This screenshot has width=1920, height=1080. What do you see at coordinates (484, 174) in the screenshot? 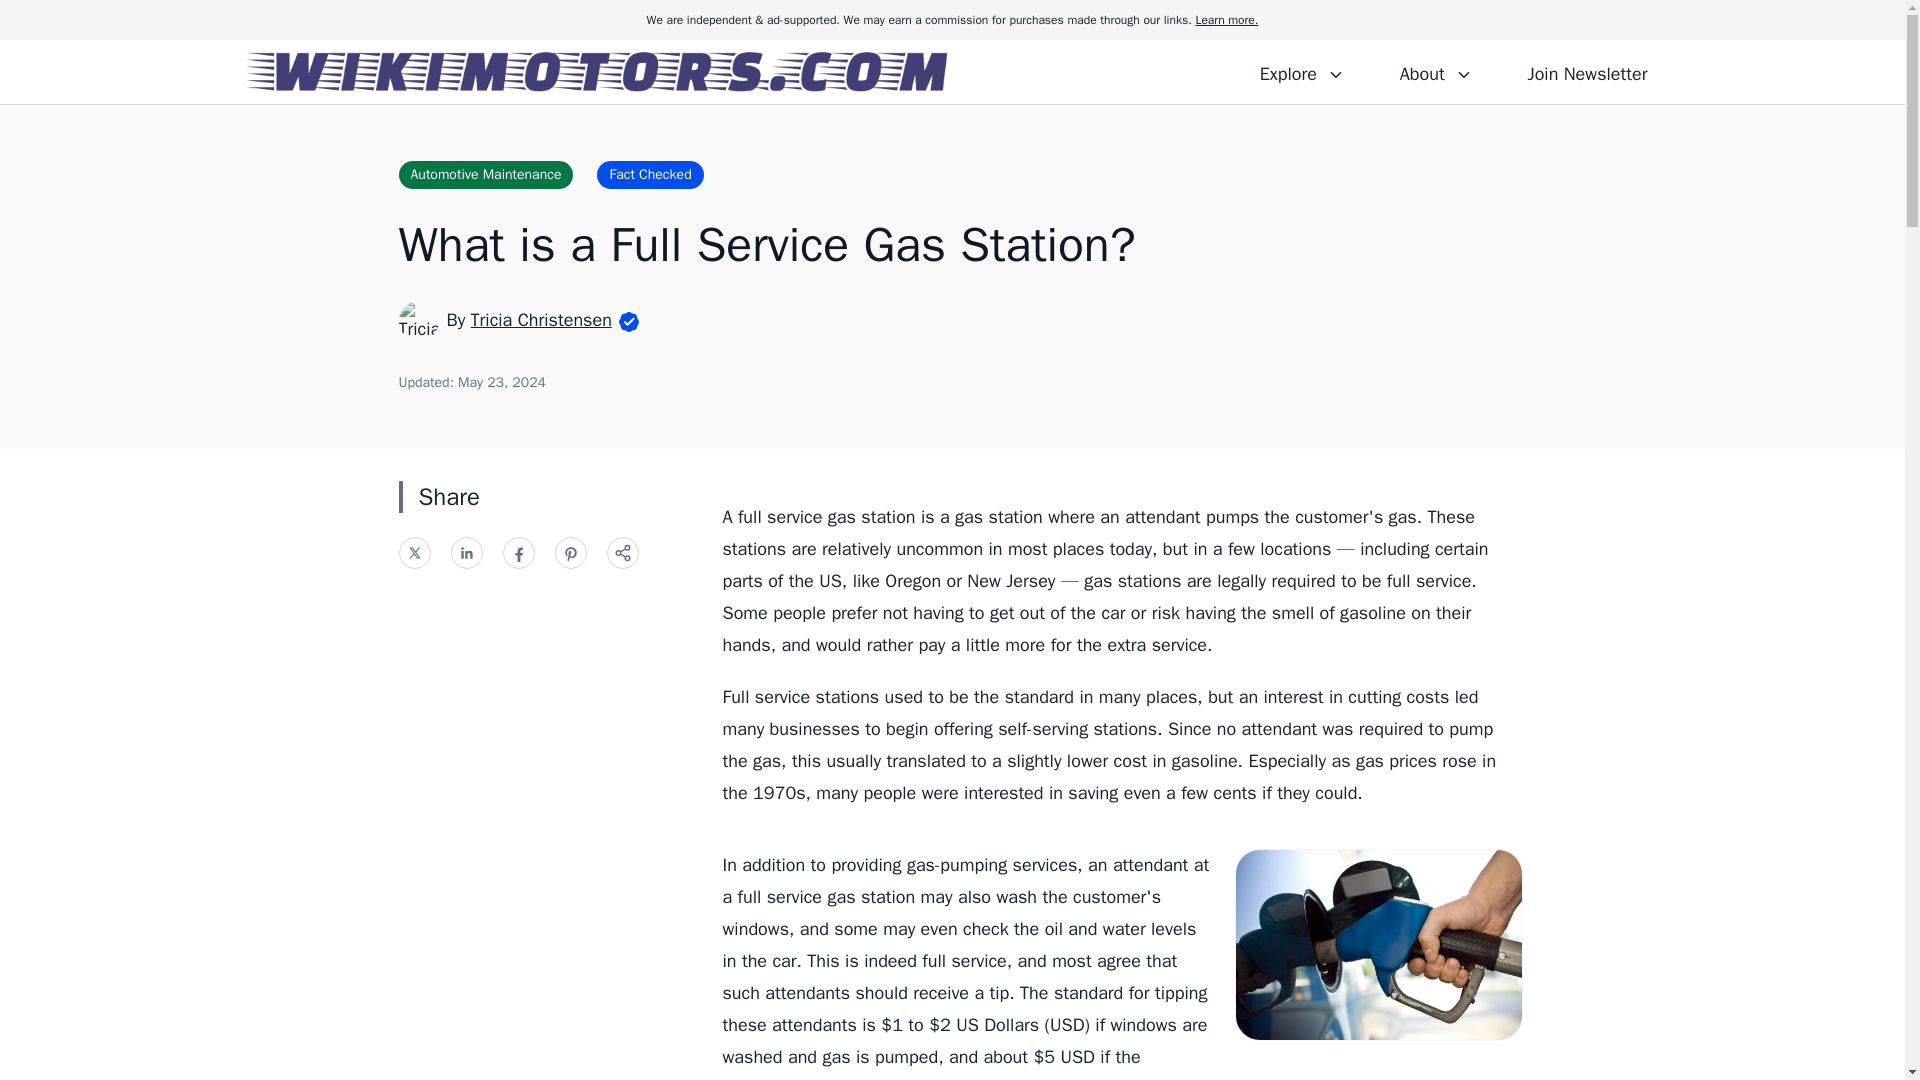
I see `Automotive Maintenance` at bounding box center [484, 174].